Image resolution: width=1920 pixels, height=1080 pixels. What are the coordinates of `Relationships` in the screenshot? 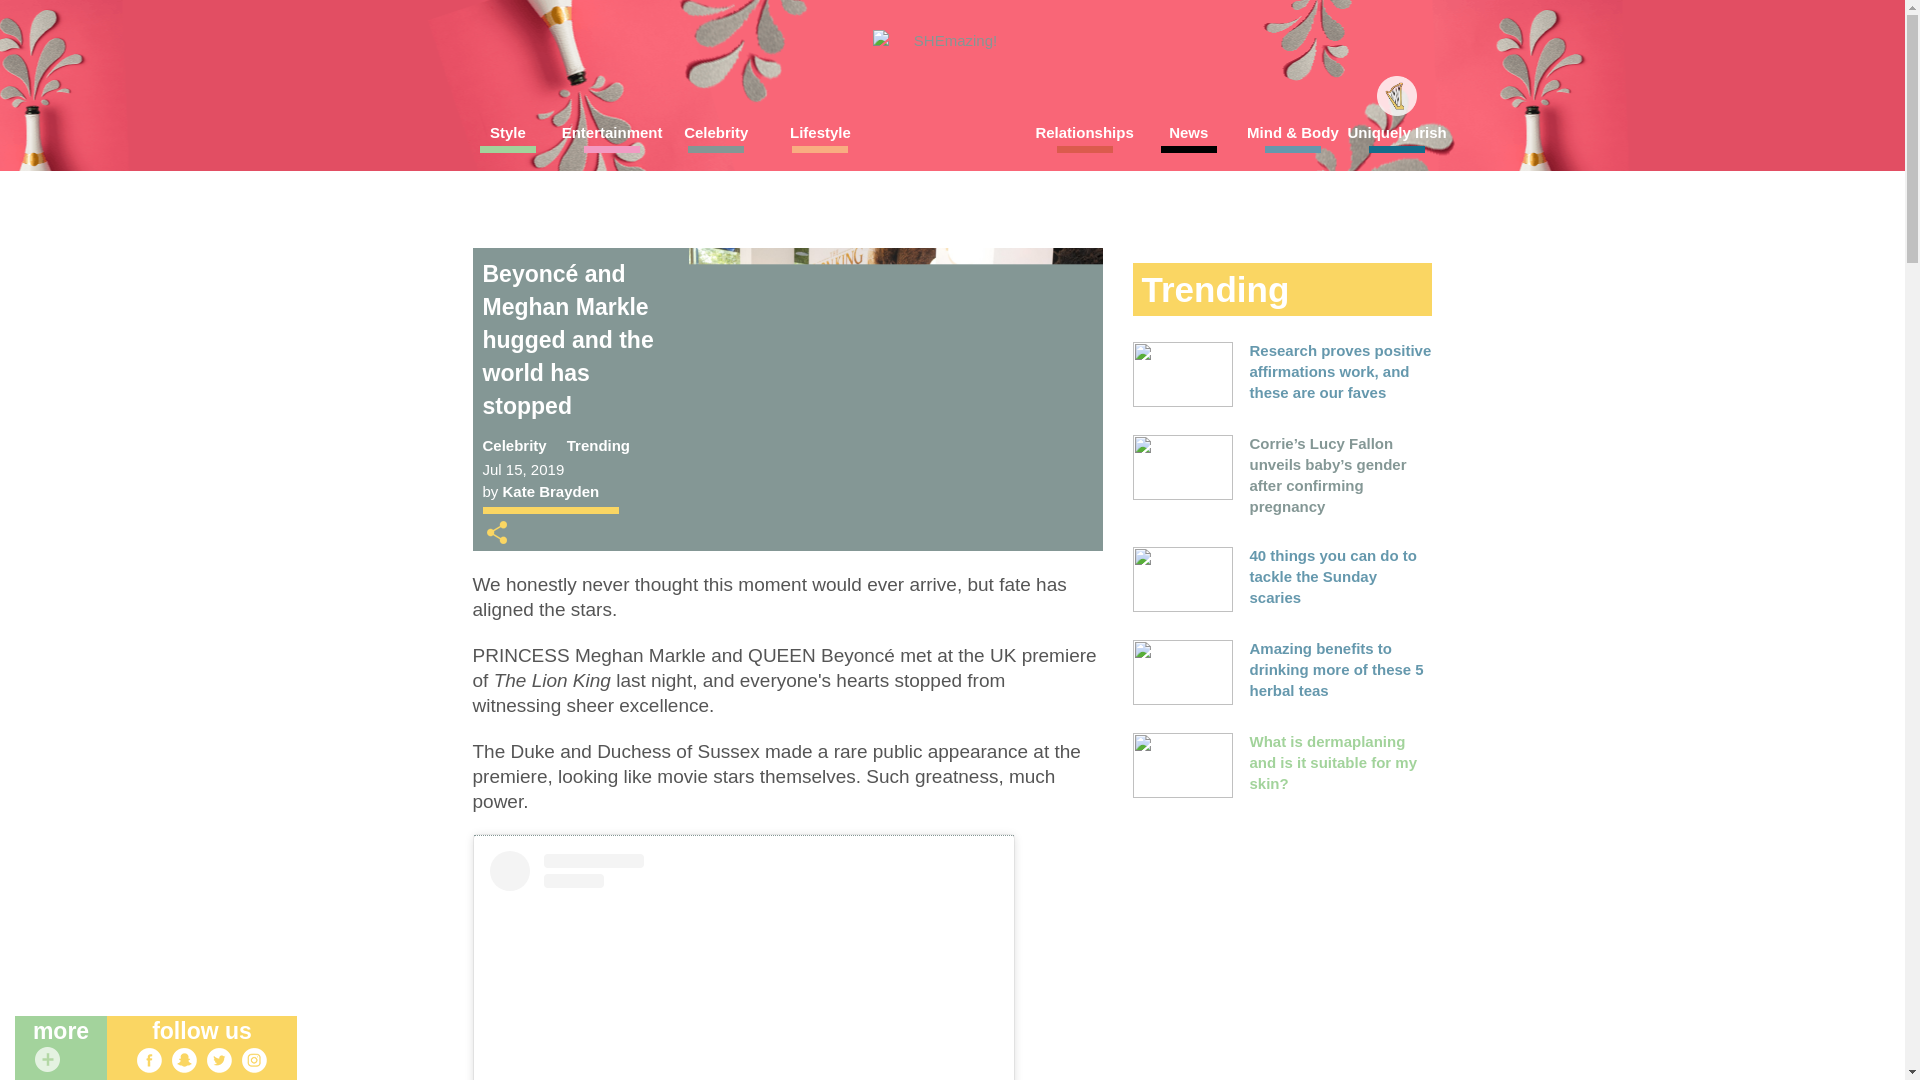 It's located at (1084, 138).